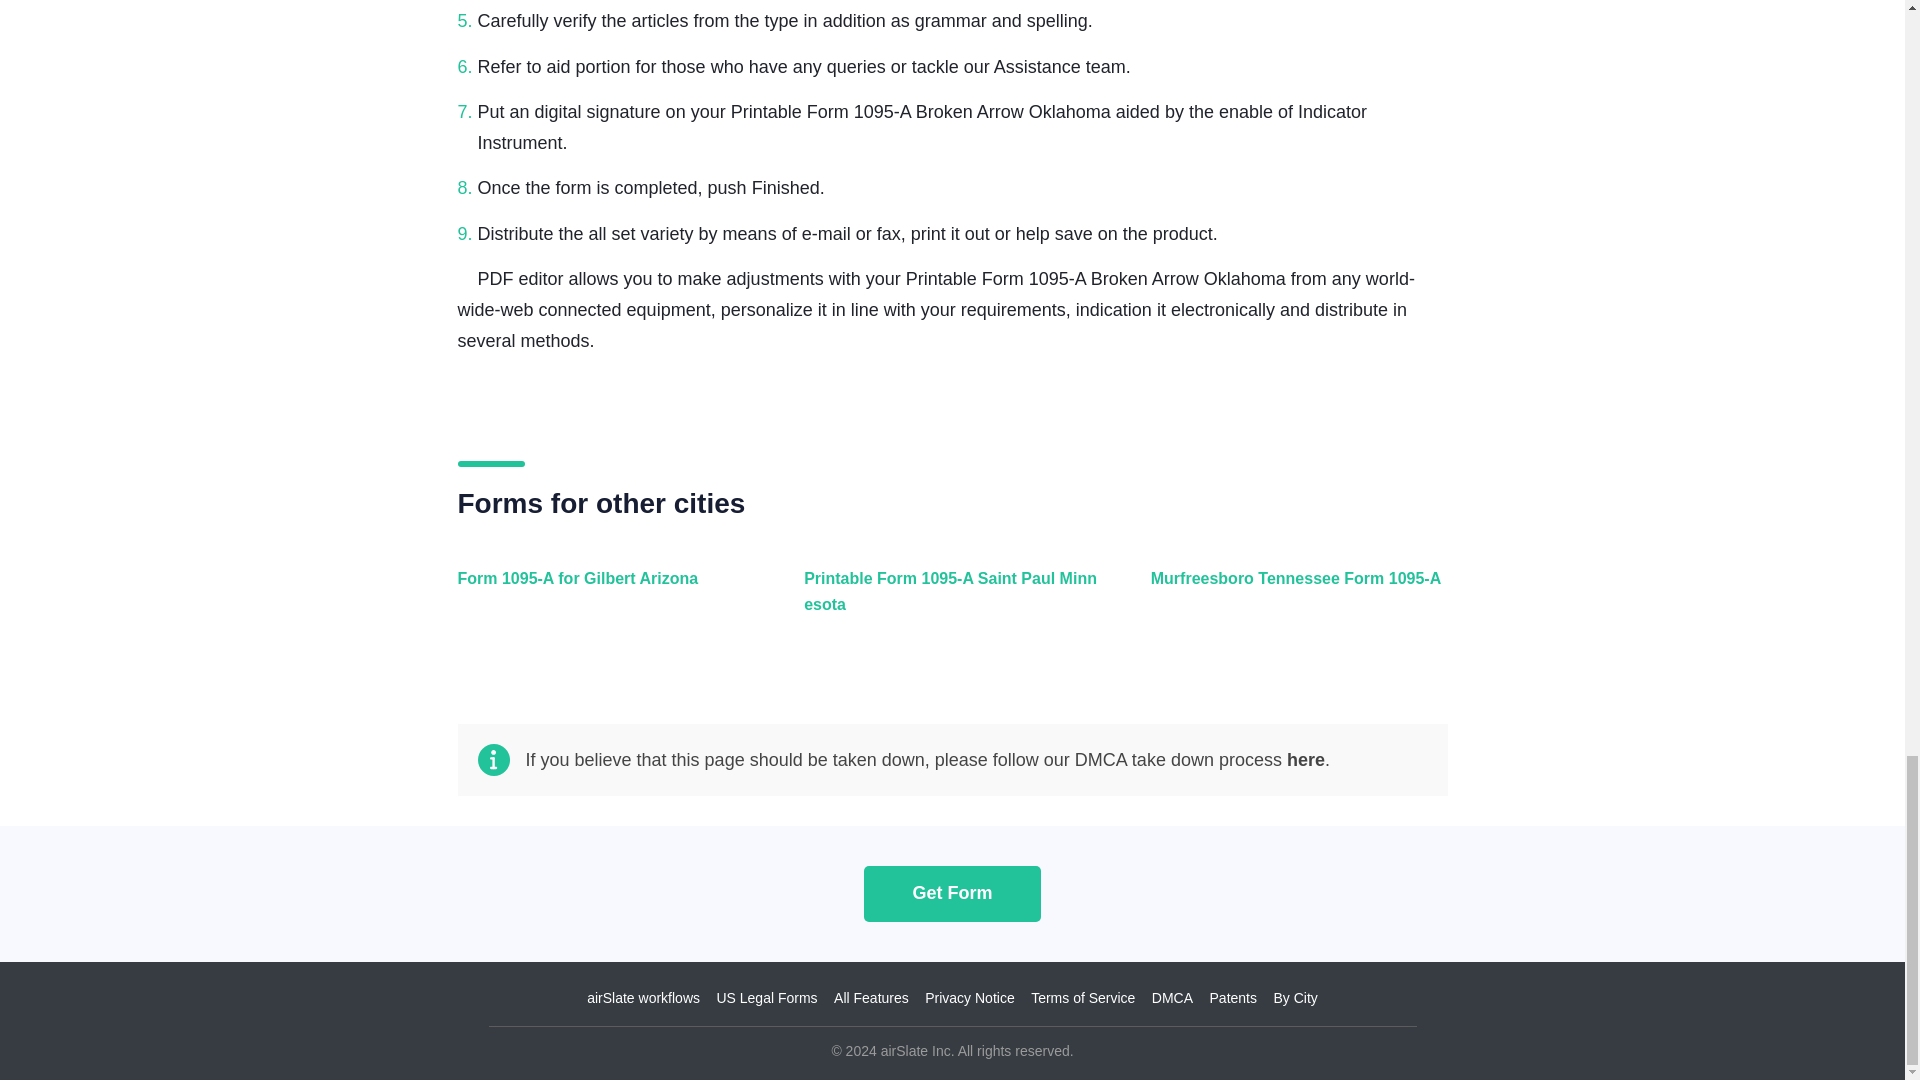 This screenshot has width=1920, height=1080. I want to click on US Legal Forms, so click(766, 998).